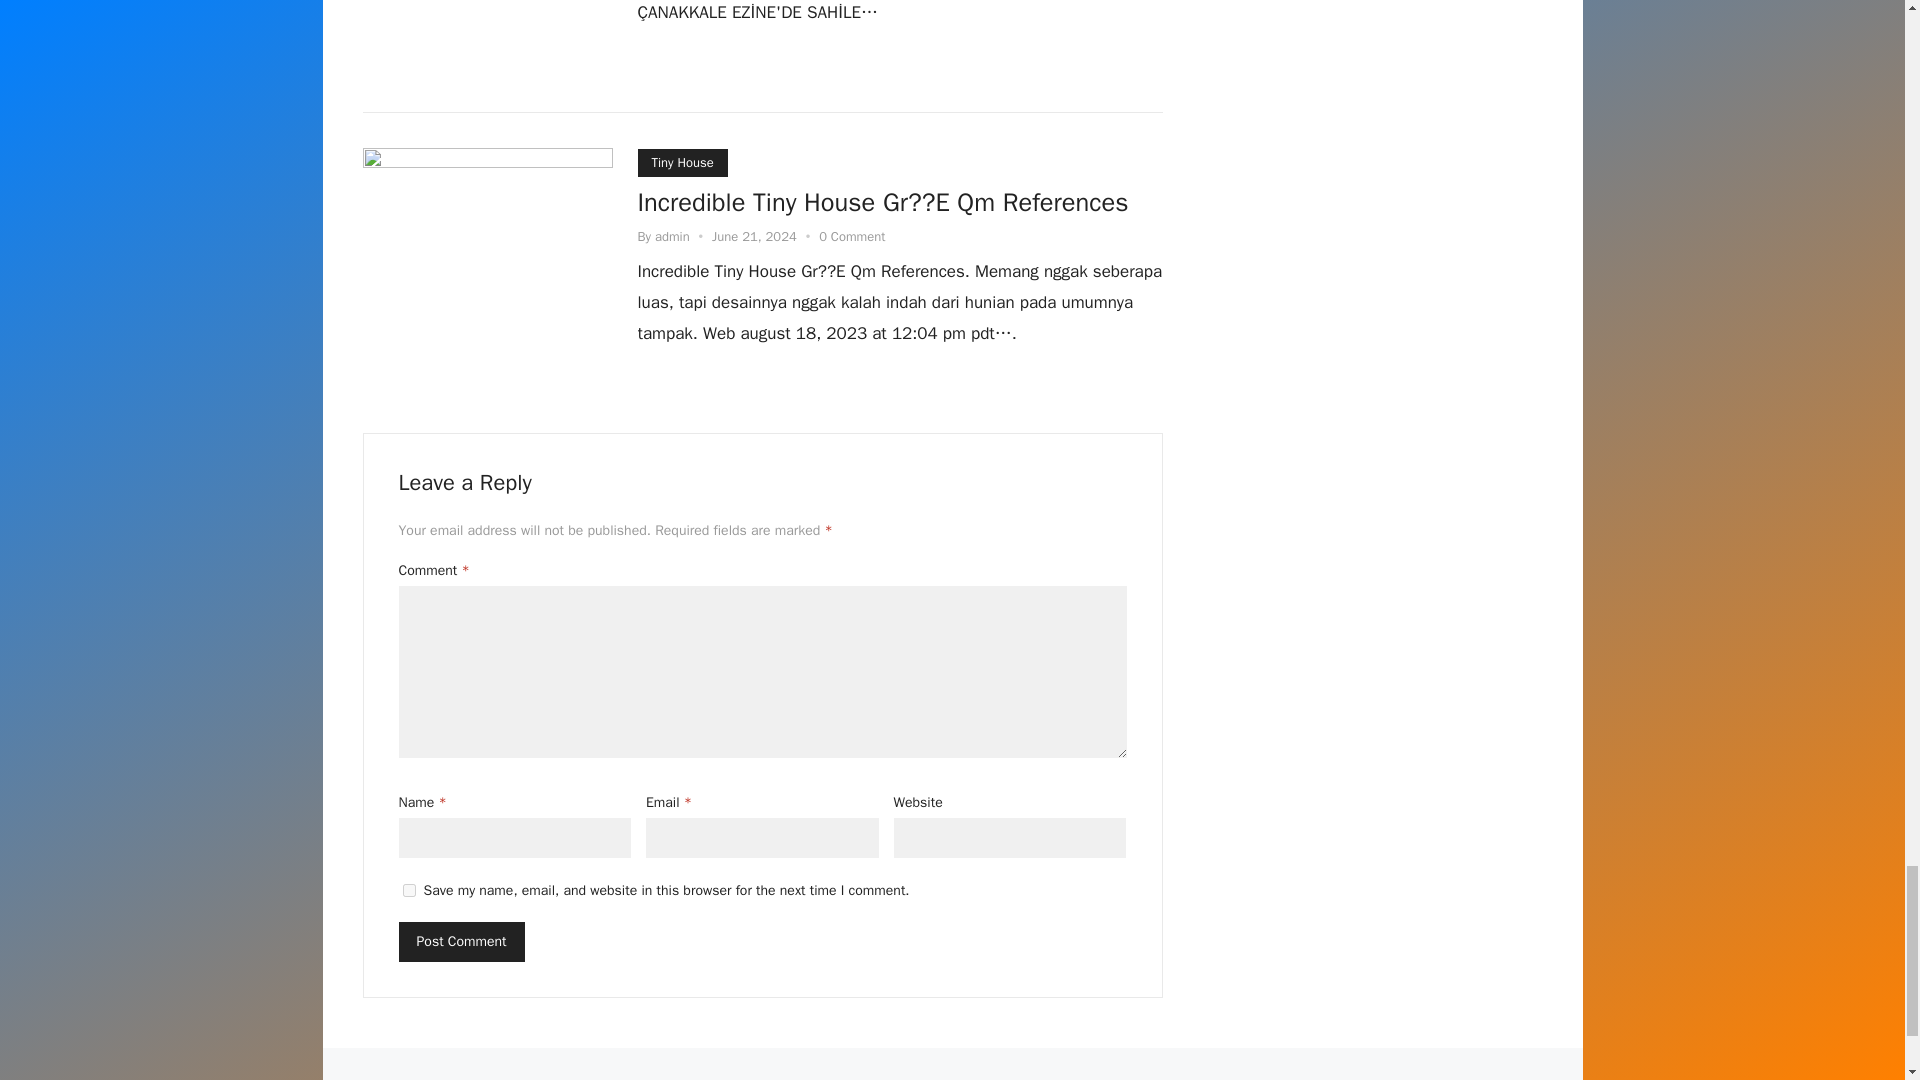 This screenshot has width=1920, height=1080. Describe the element at coordinates (408, 890) in the screenshot. I see `yes` at that location.